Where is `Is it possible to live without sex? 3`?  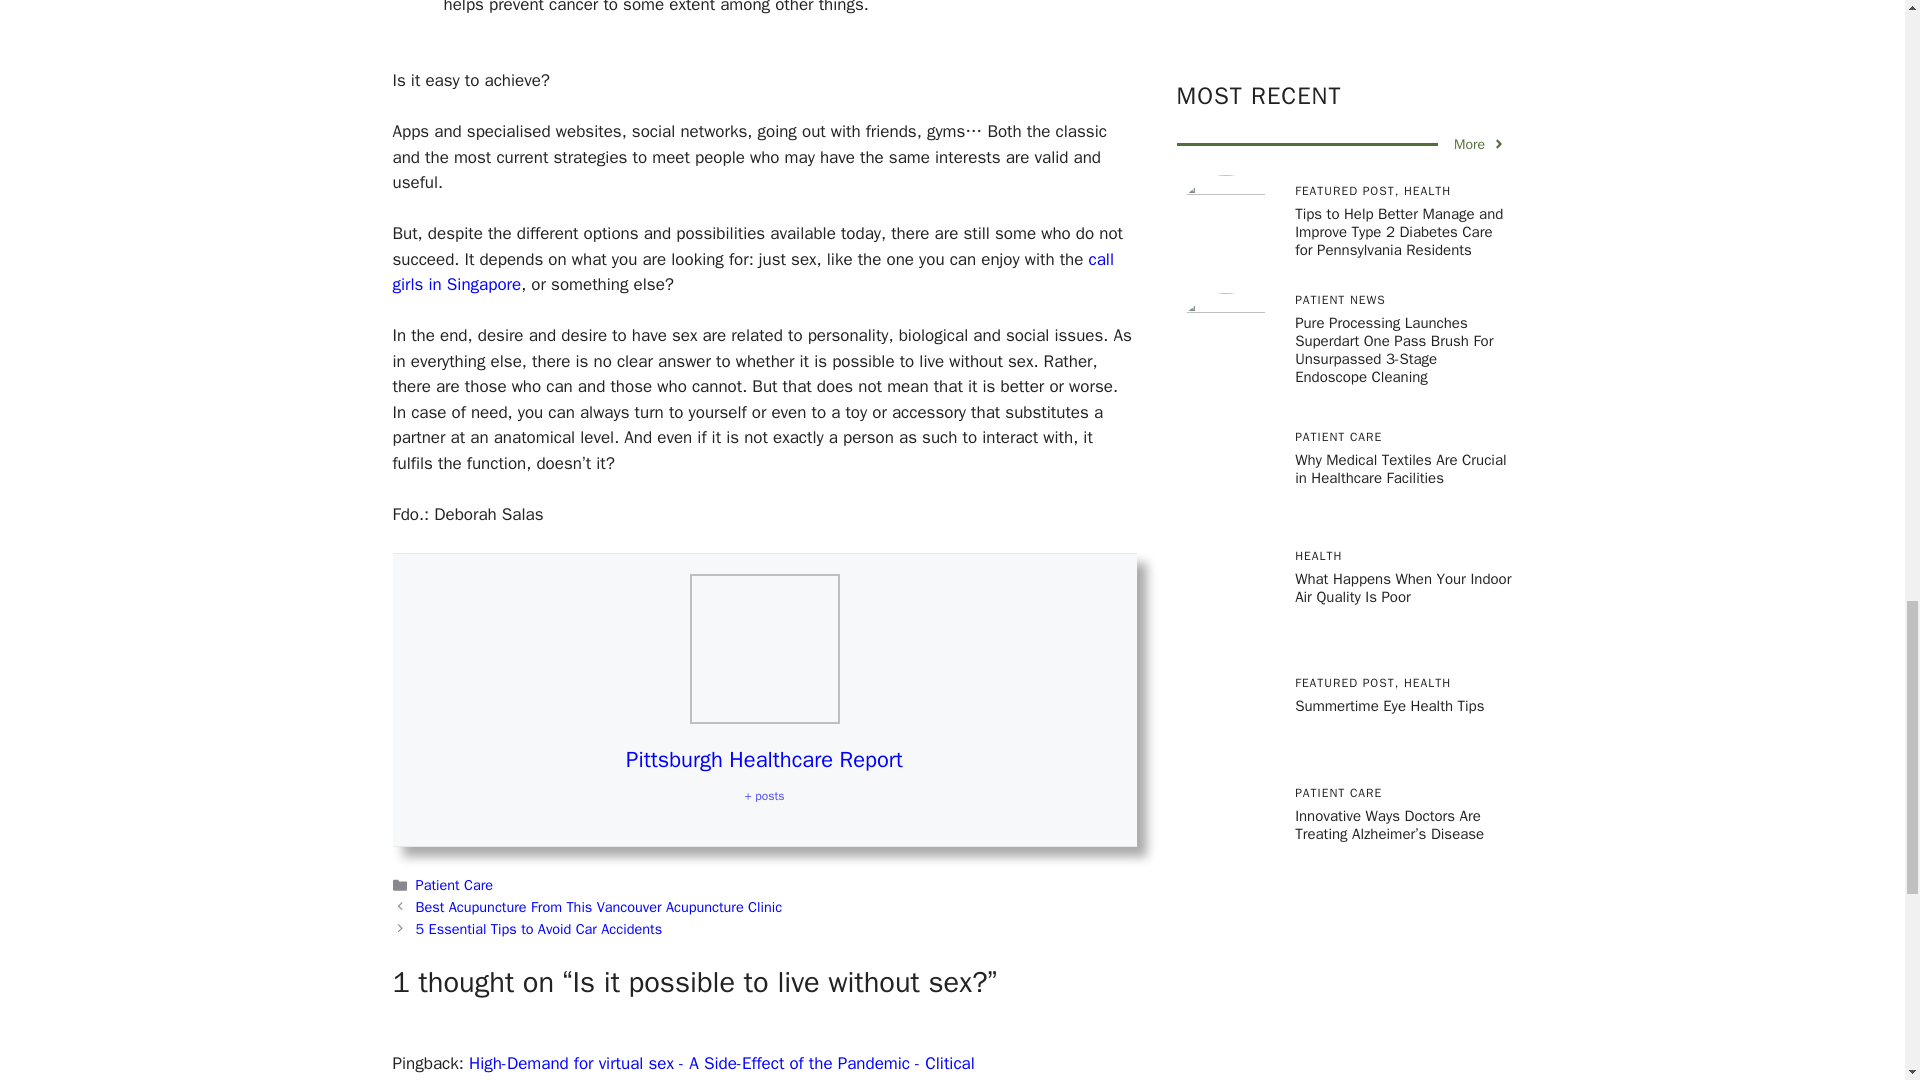 Is it possible to live without sex? 3 is located at coordinates (764, 648).